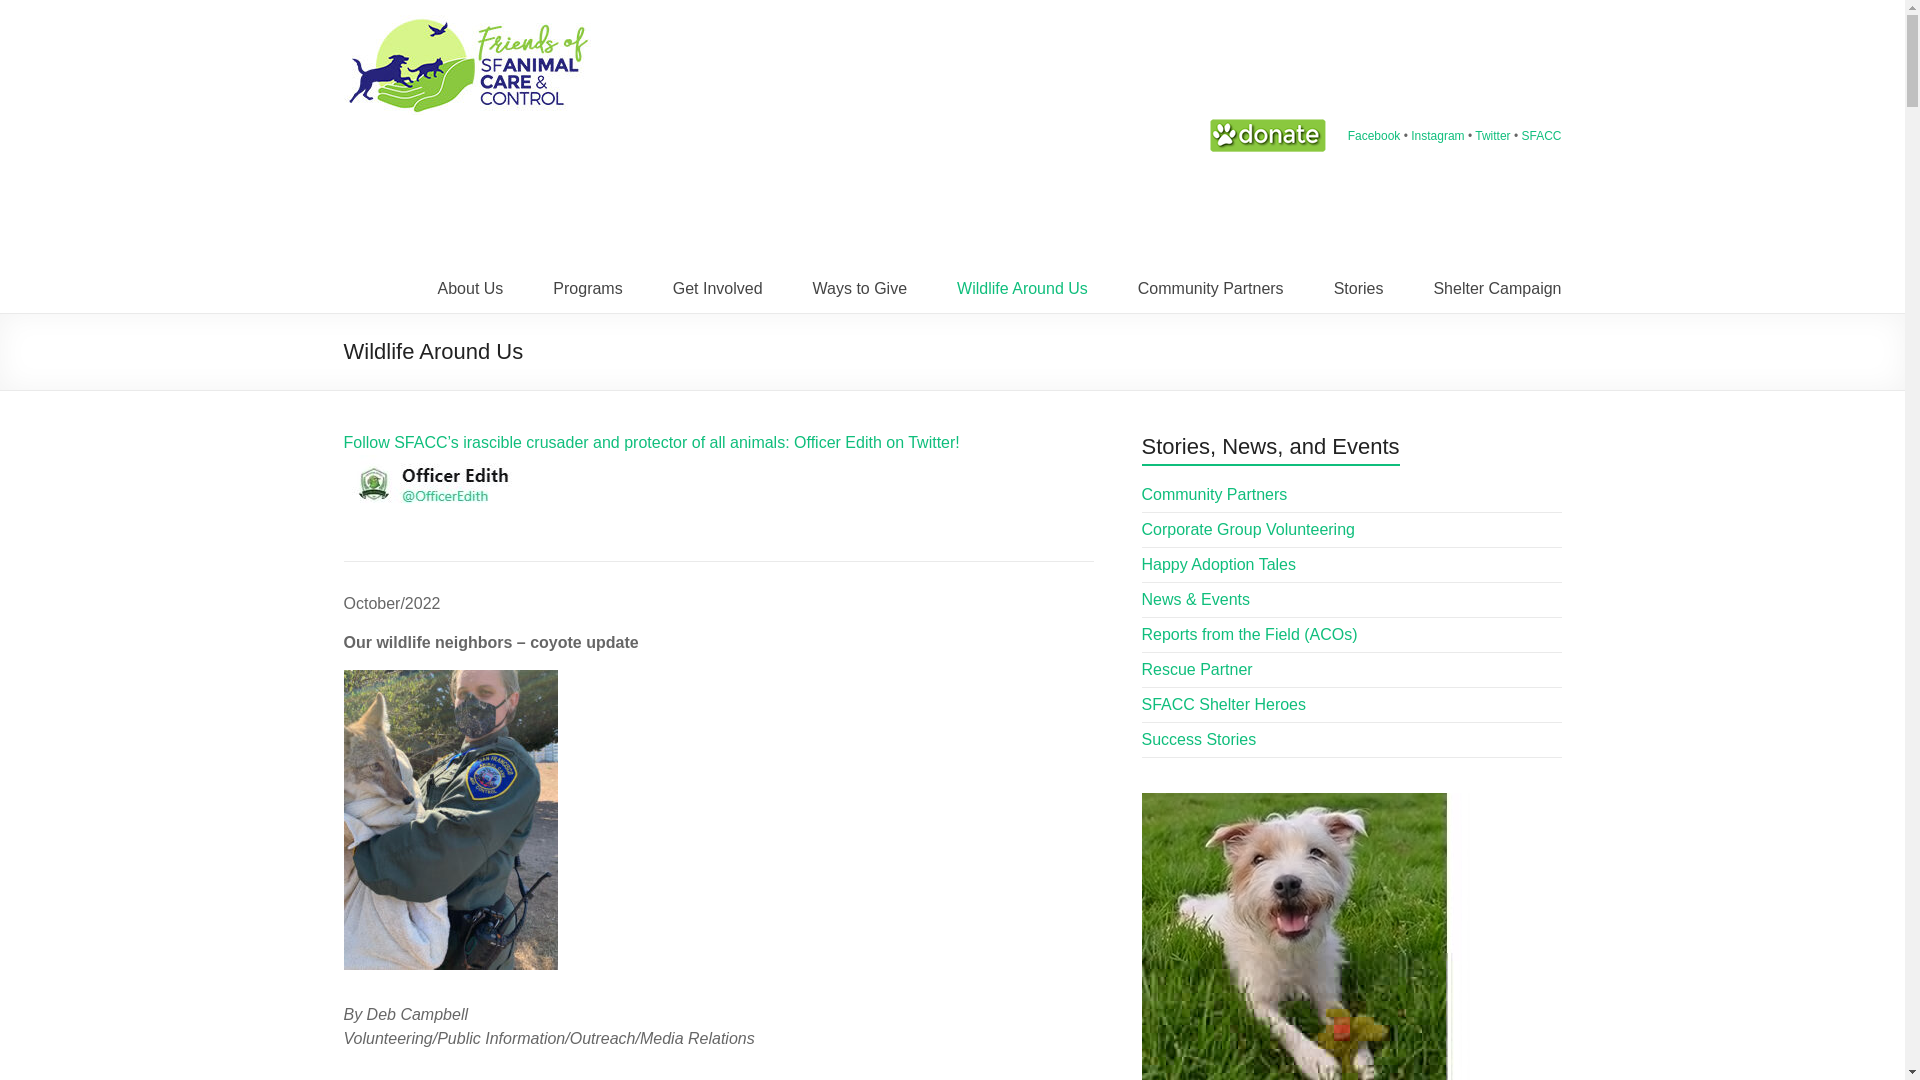 This screenshot has width=1920, height=1080. Describe the element at coordinates (1359, 278) in the screenshot. I see `Stories` at that location.